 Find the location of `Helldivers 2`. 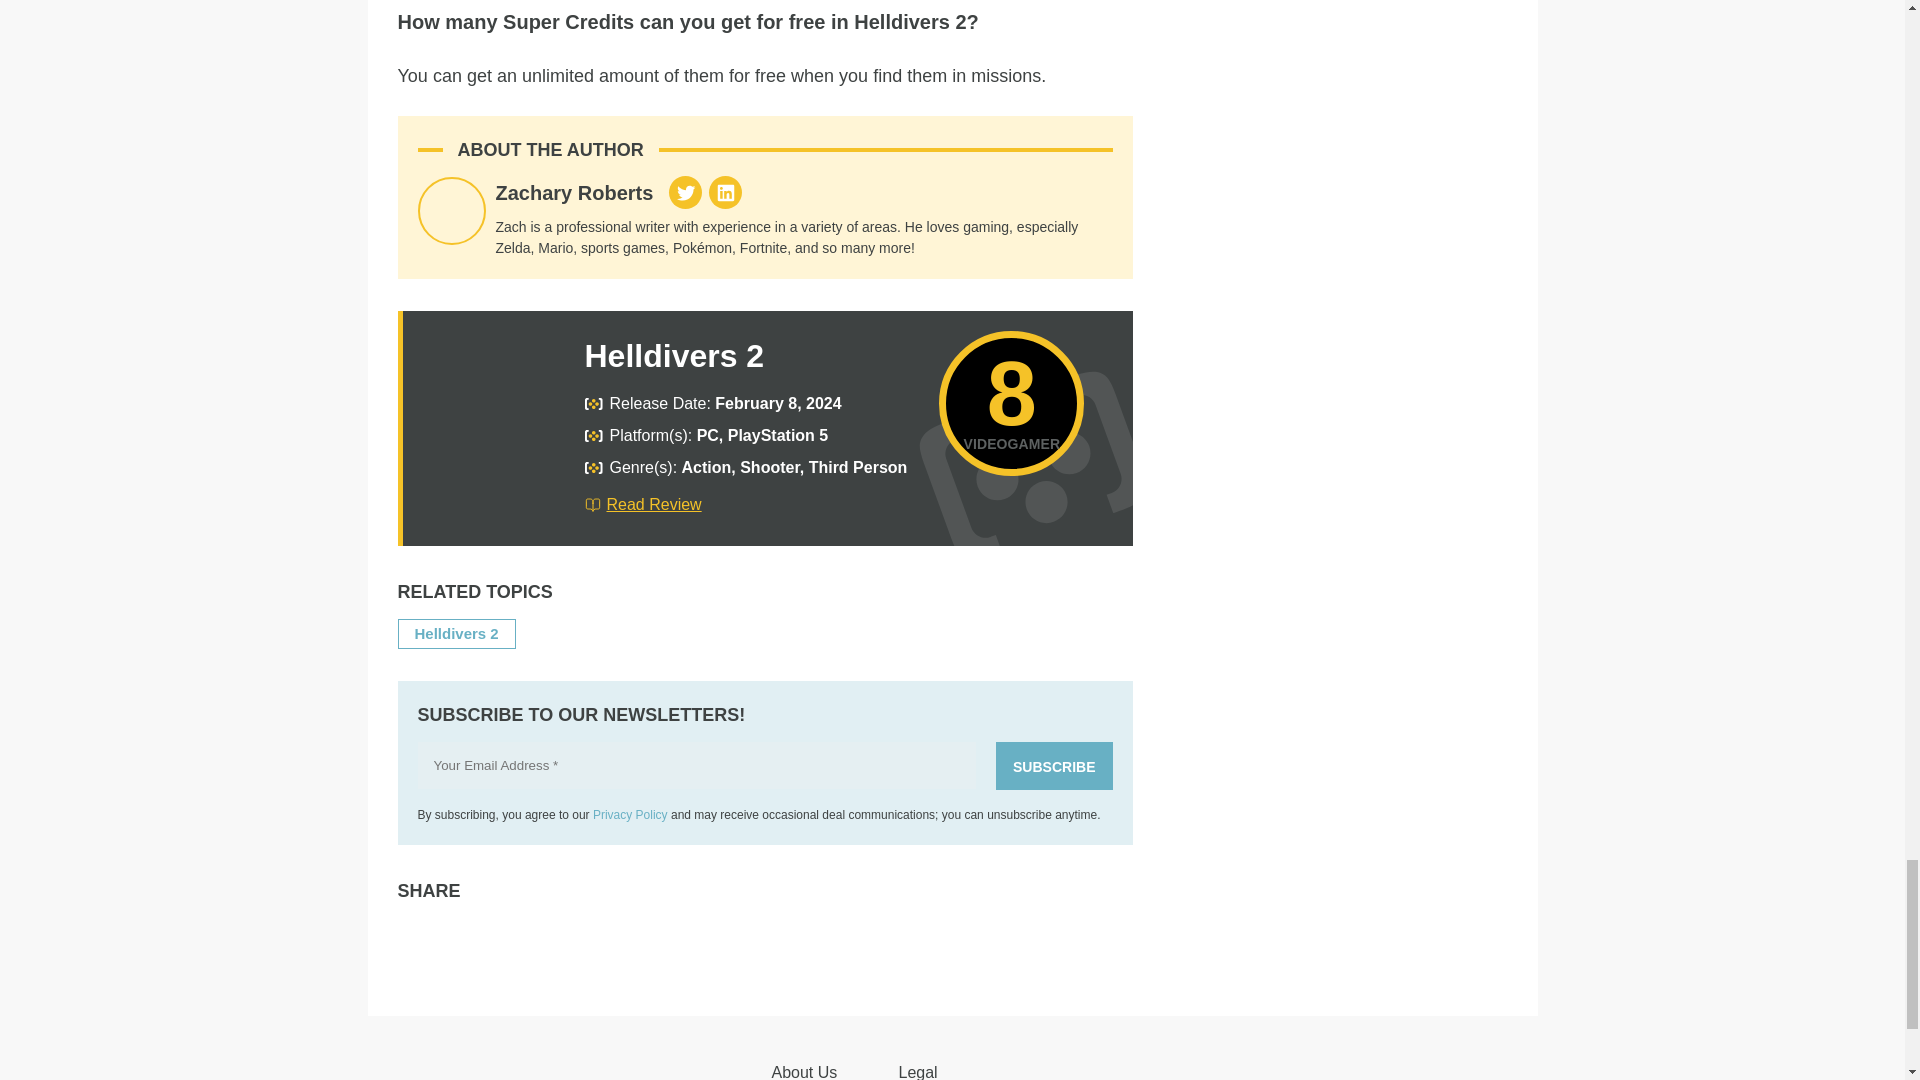

Helldivers 2 is located at coordinates (674, 356).